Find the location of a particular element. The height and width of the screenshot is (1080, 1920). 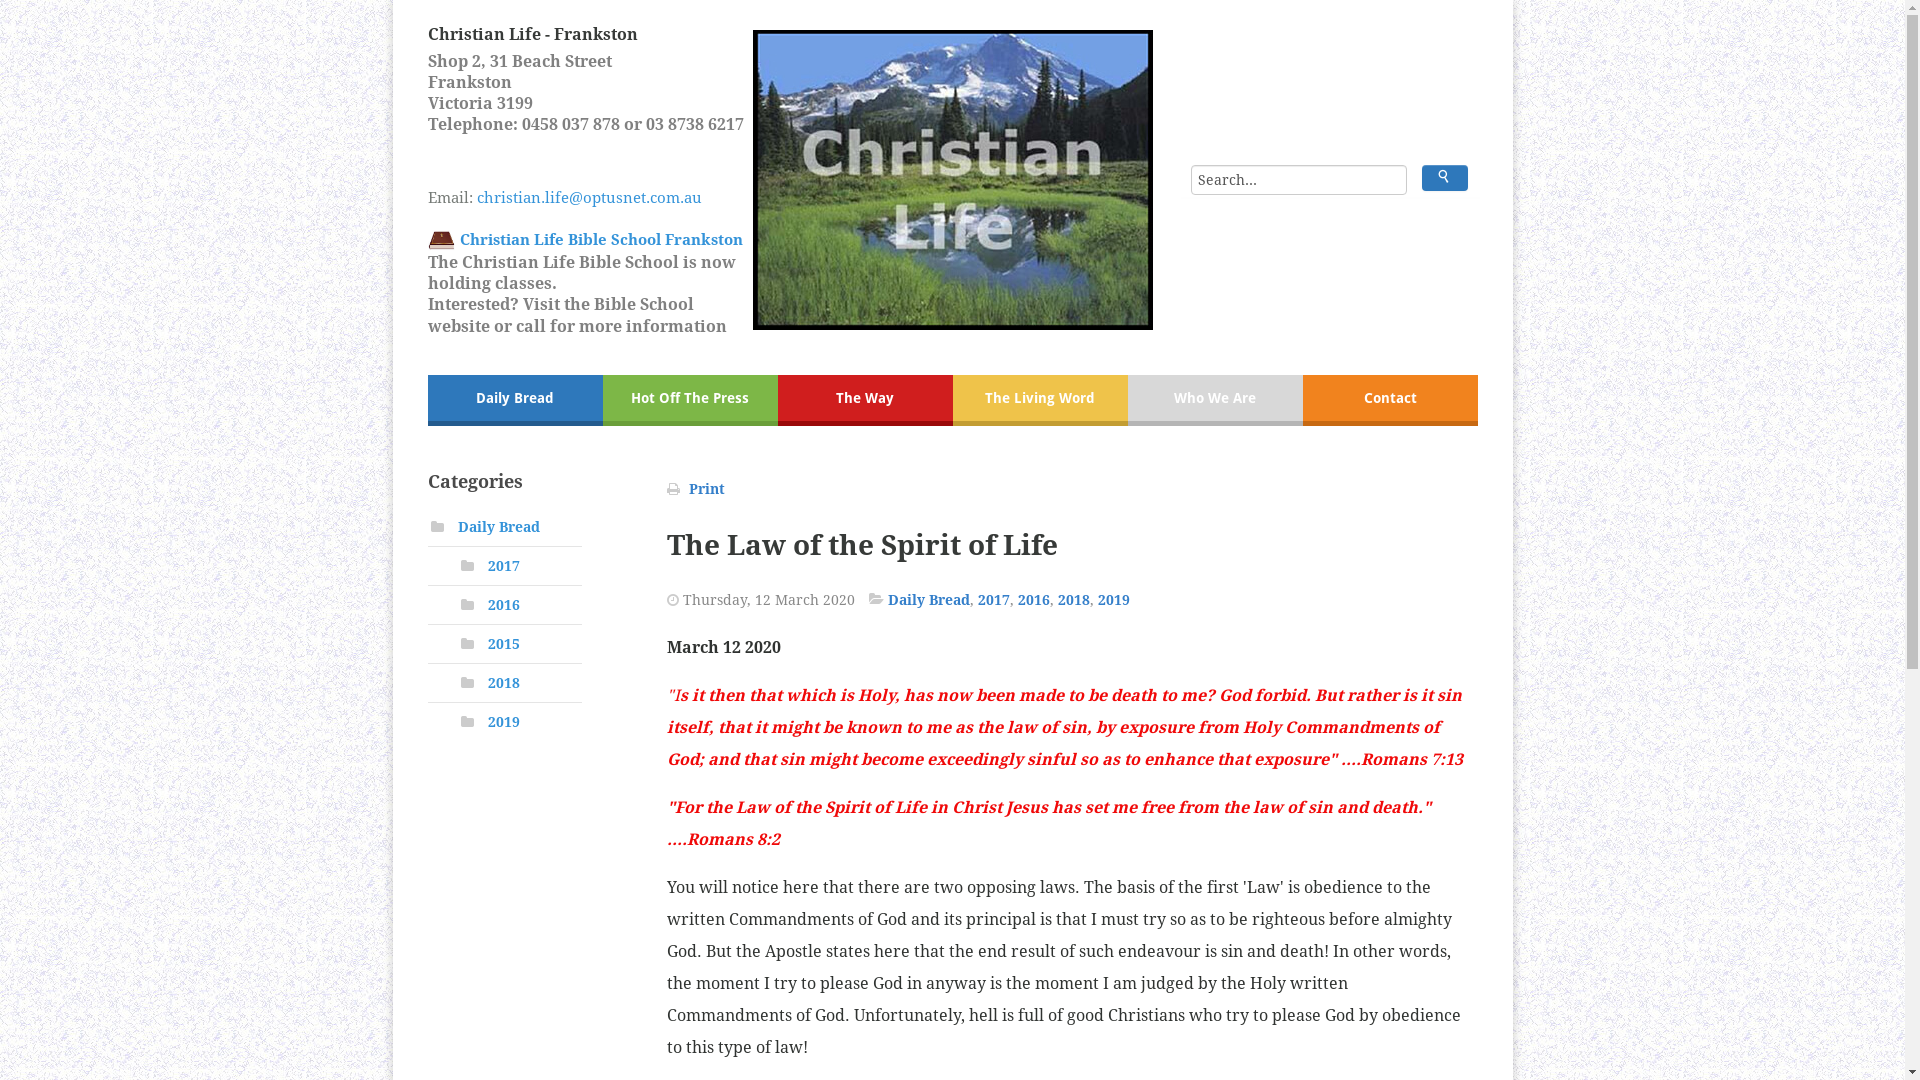

Daily Bread is located at coordinates (499, 527).